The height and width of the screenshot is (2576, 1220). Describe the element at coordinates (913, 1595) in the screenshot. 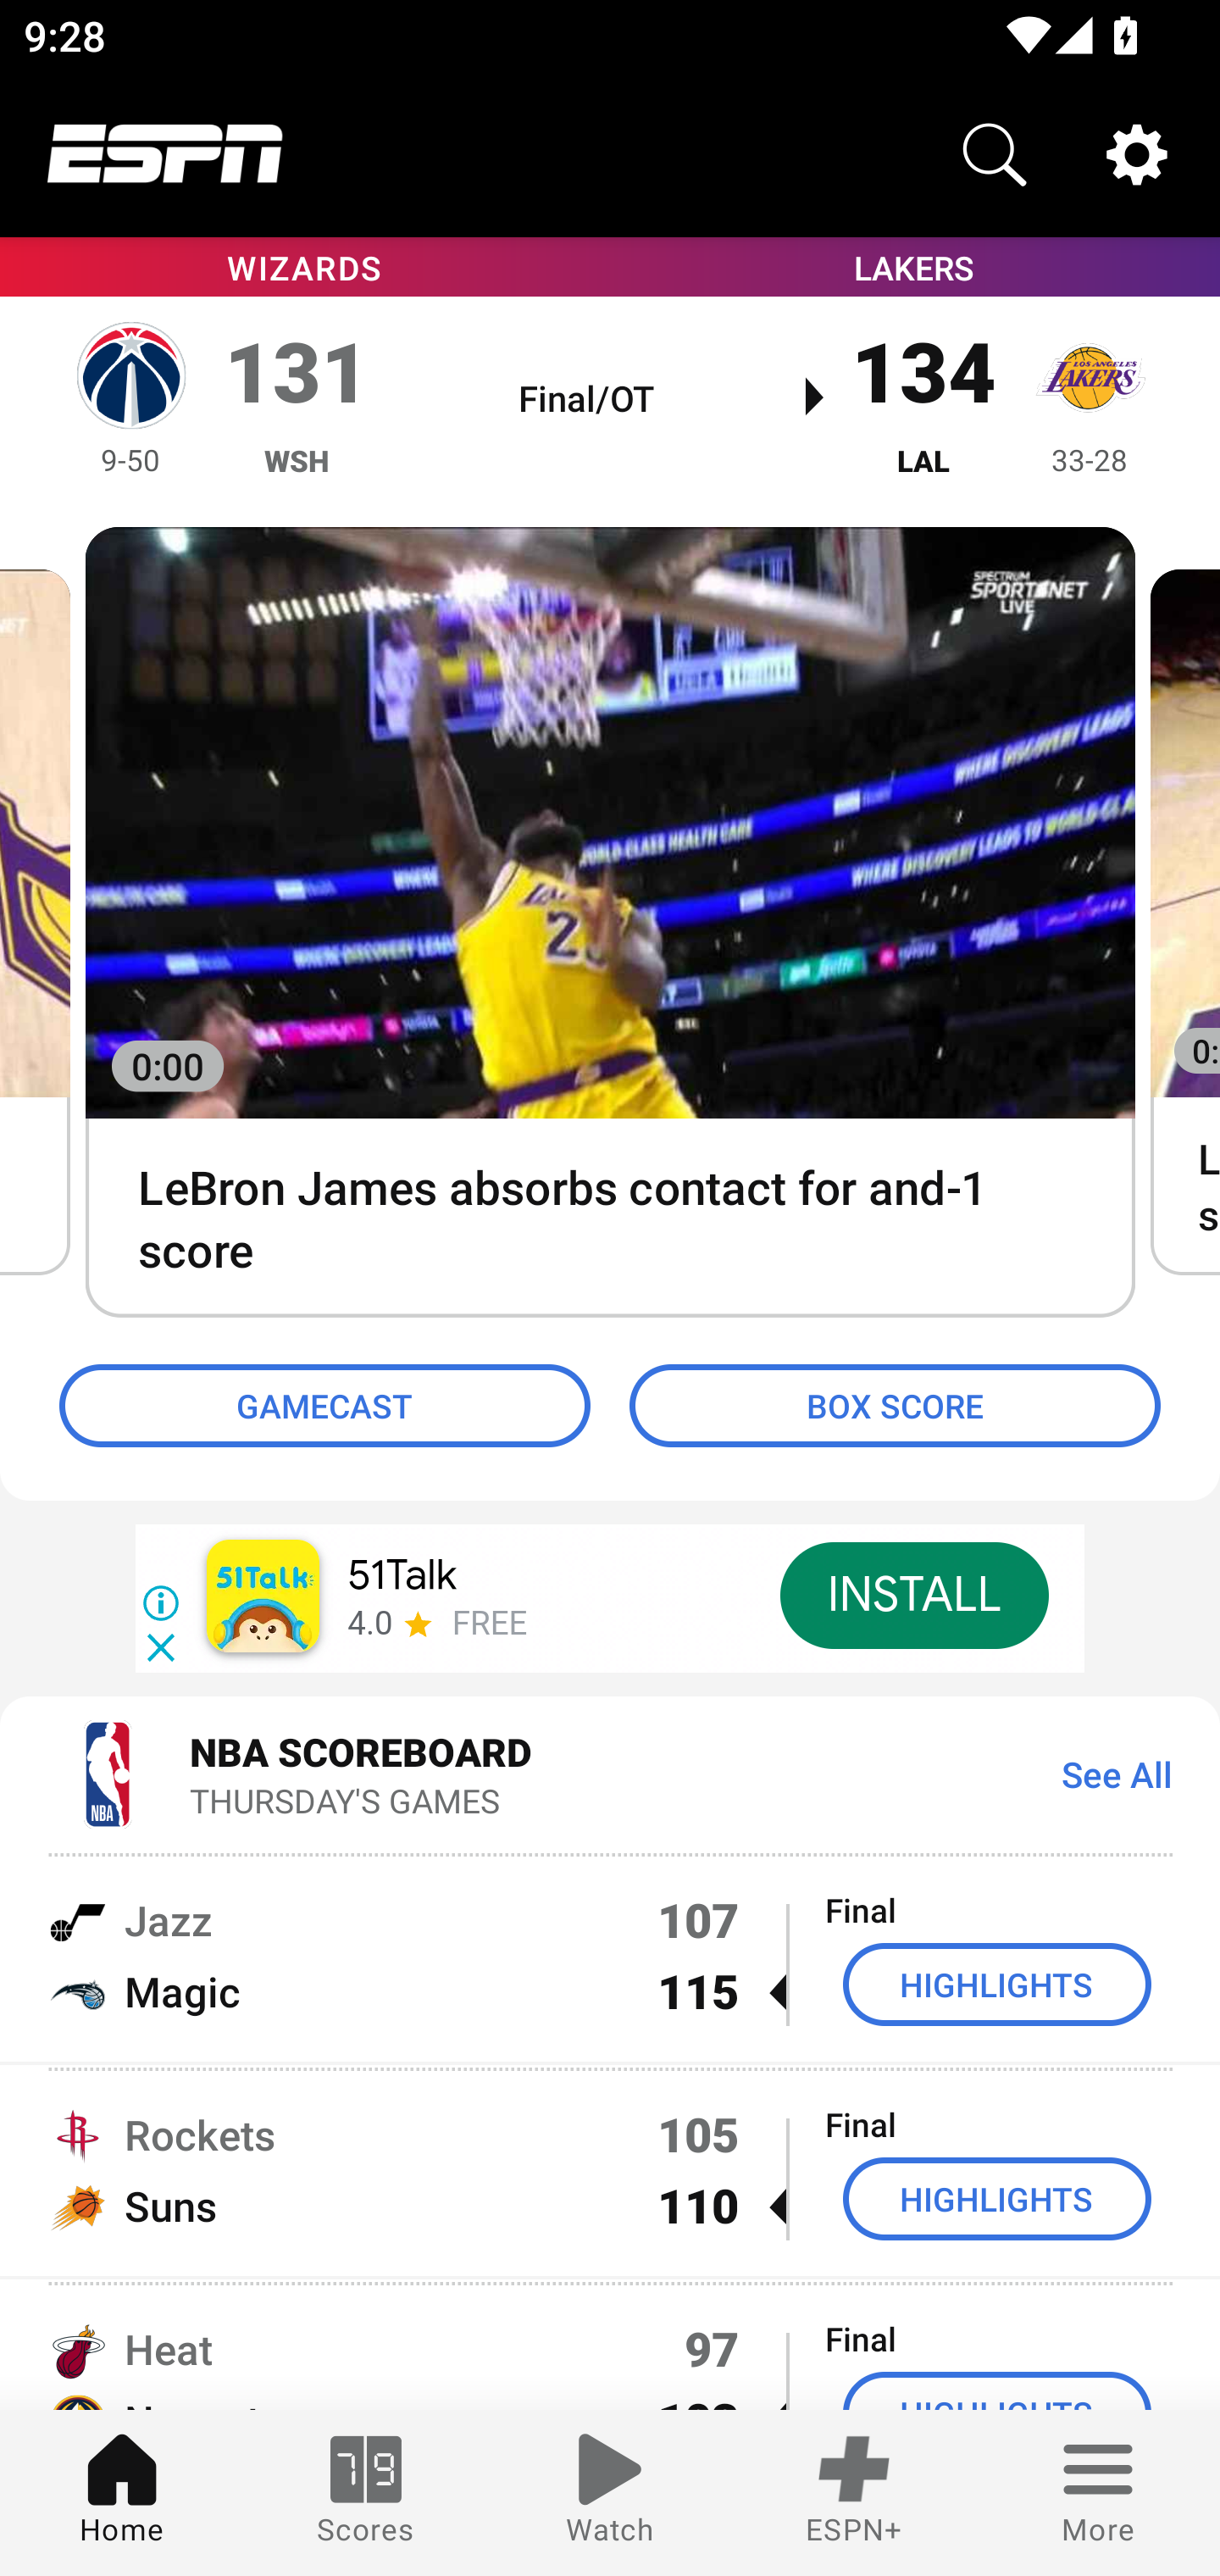

I see `INSTALL` at that location.